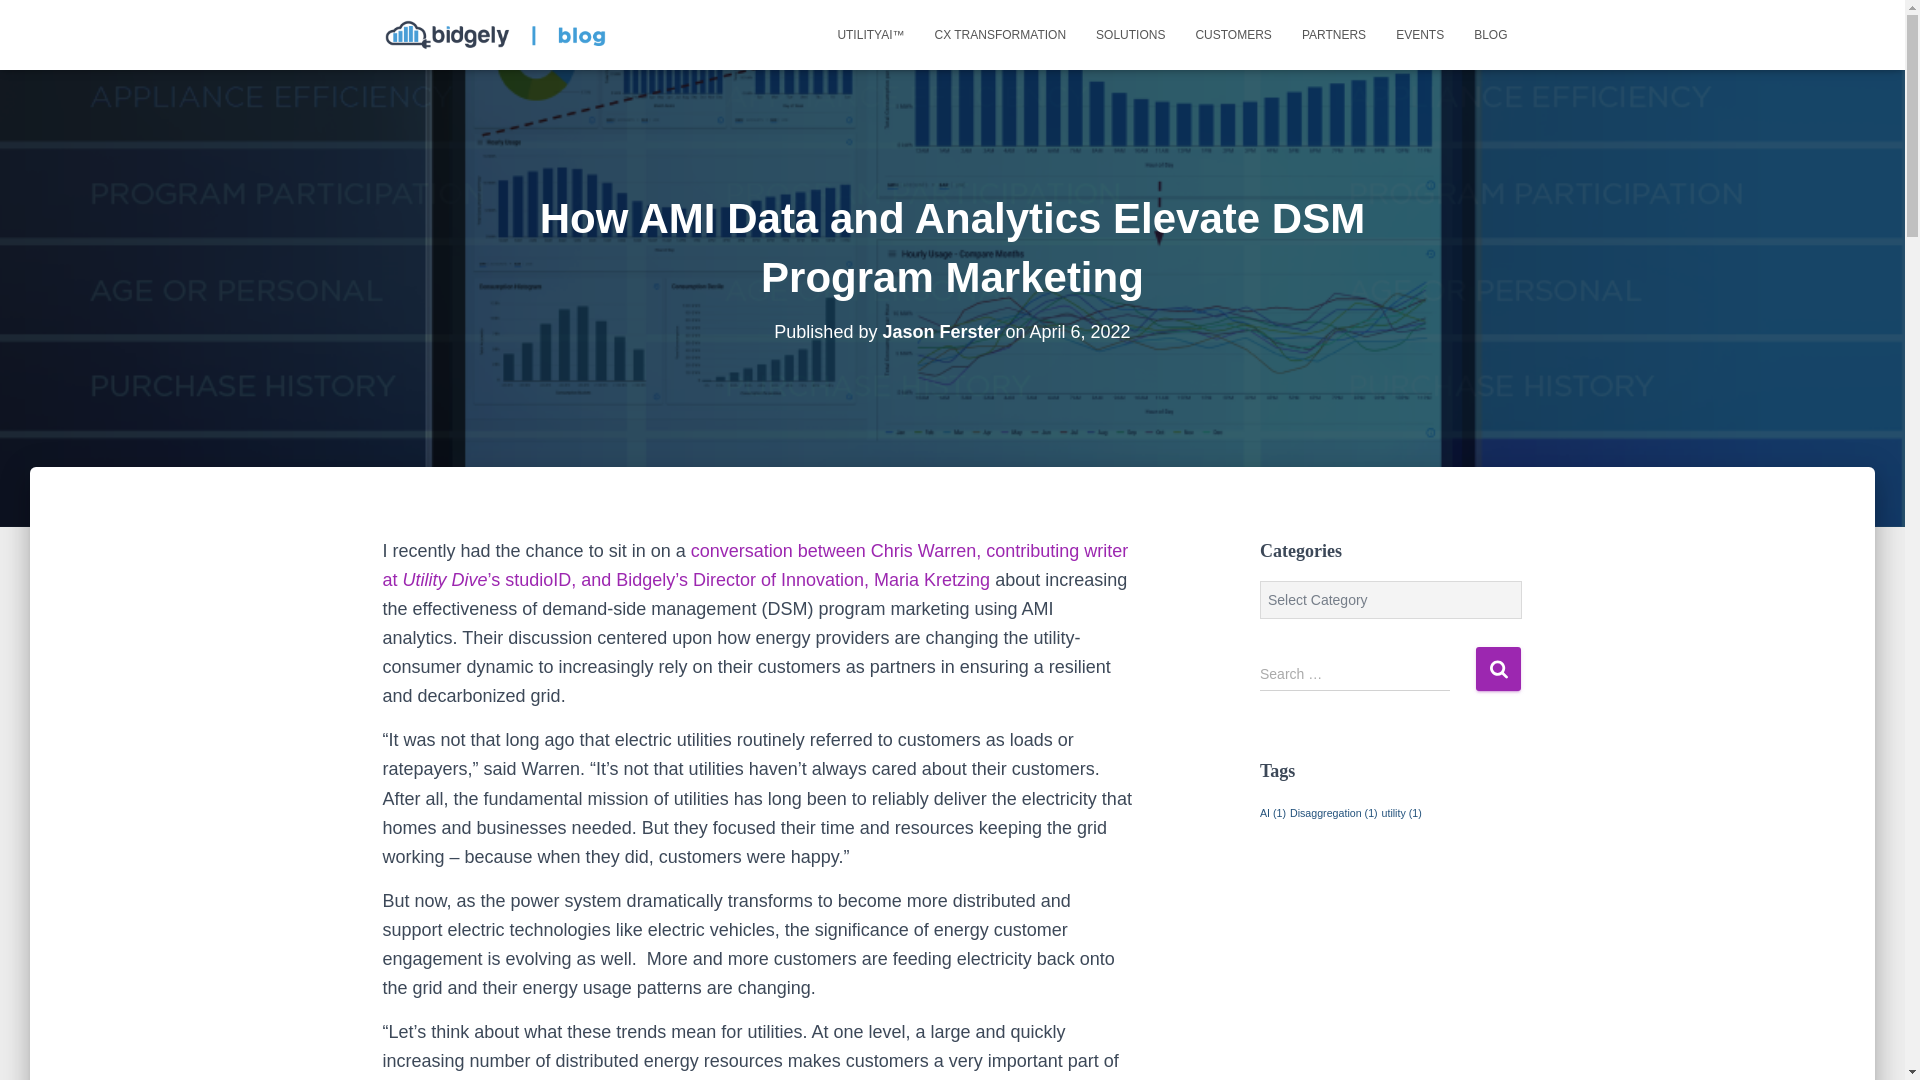 This screenshot has width=1920, height=1080. Describe the element at coordinates (1233, 34) in the screenshot. I see `Customers` at that location.